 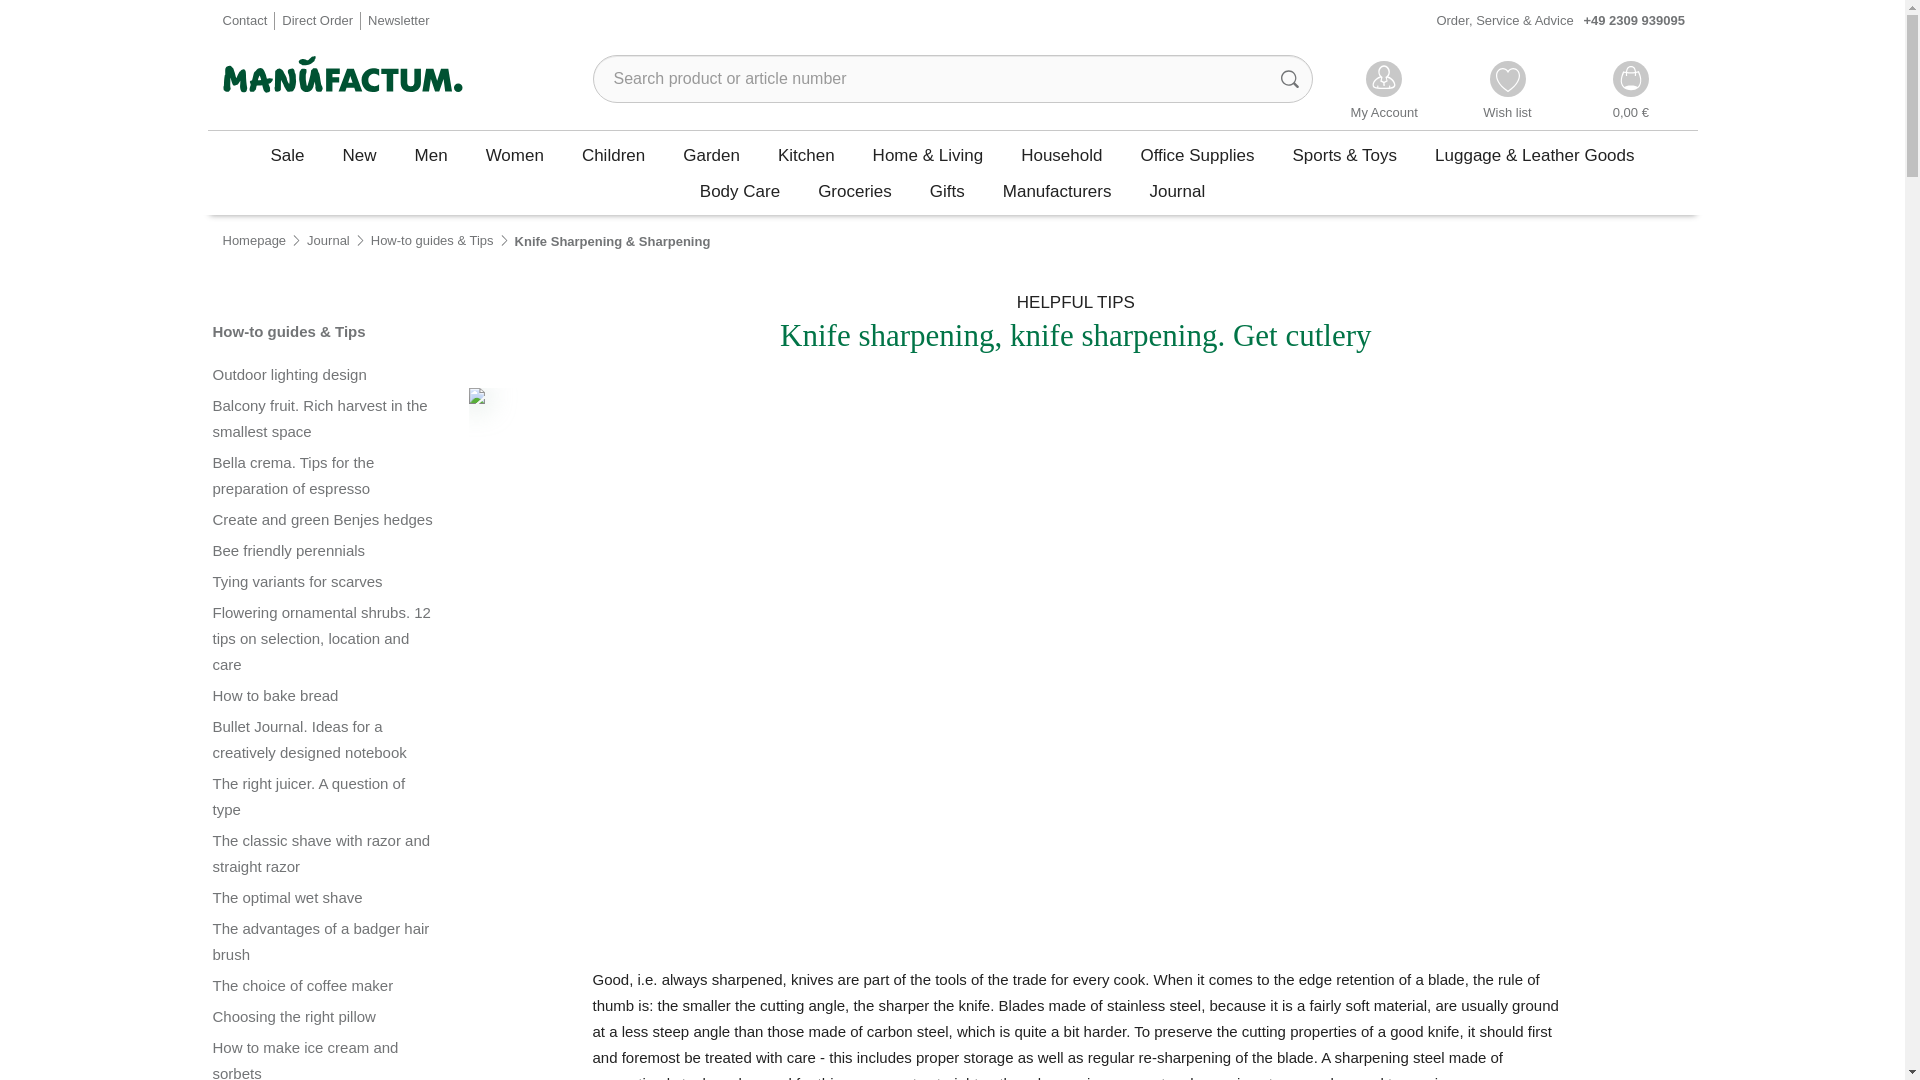 What do you see at coordinates (514, 154) in the screenshot?
I see `Women` at bounding box center [514, 154].